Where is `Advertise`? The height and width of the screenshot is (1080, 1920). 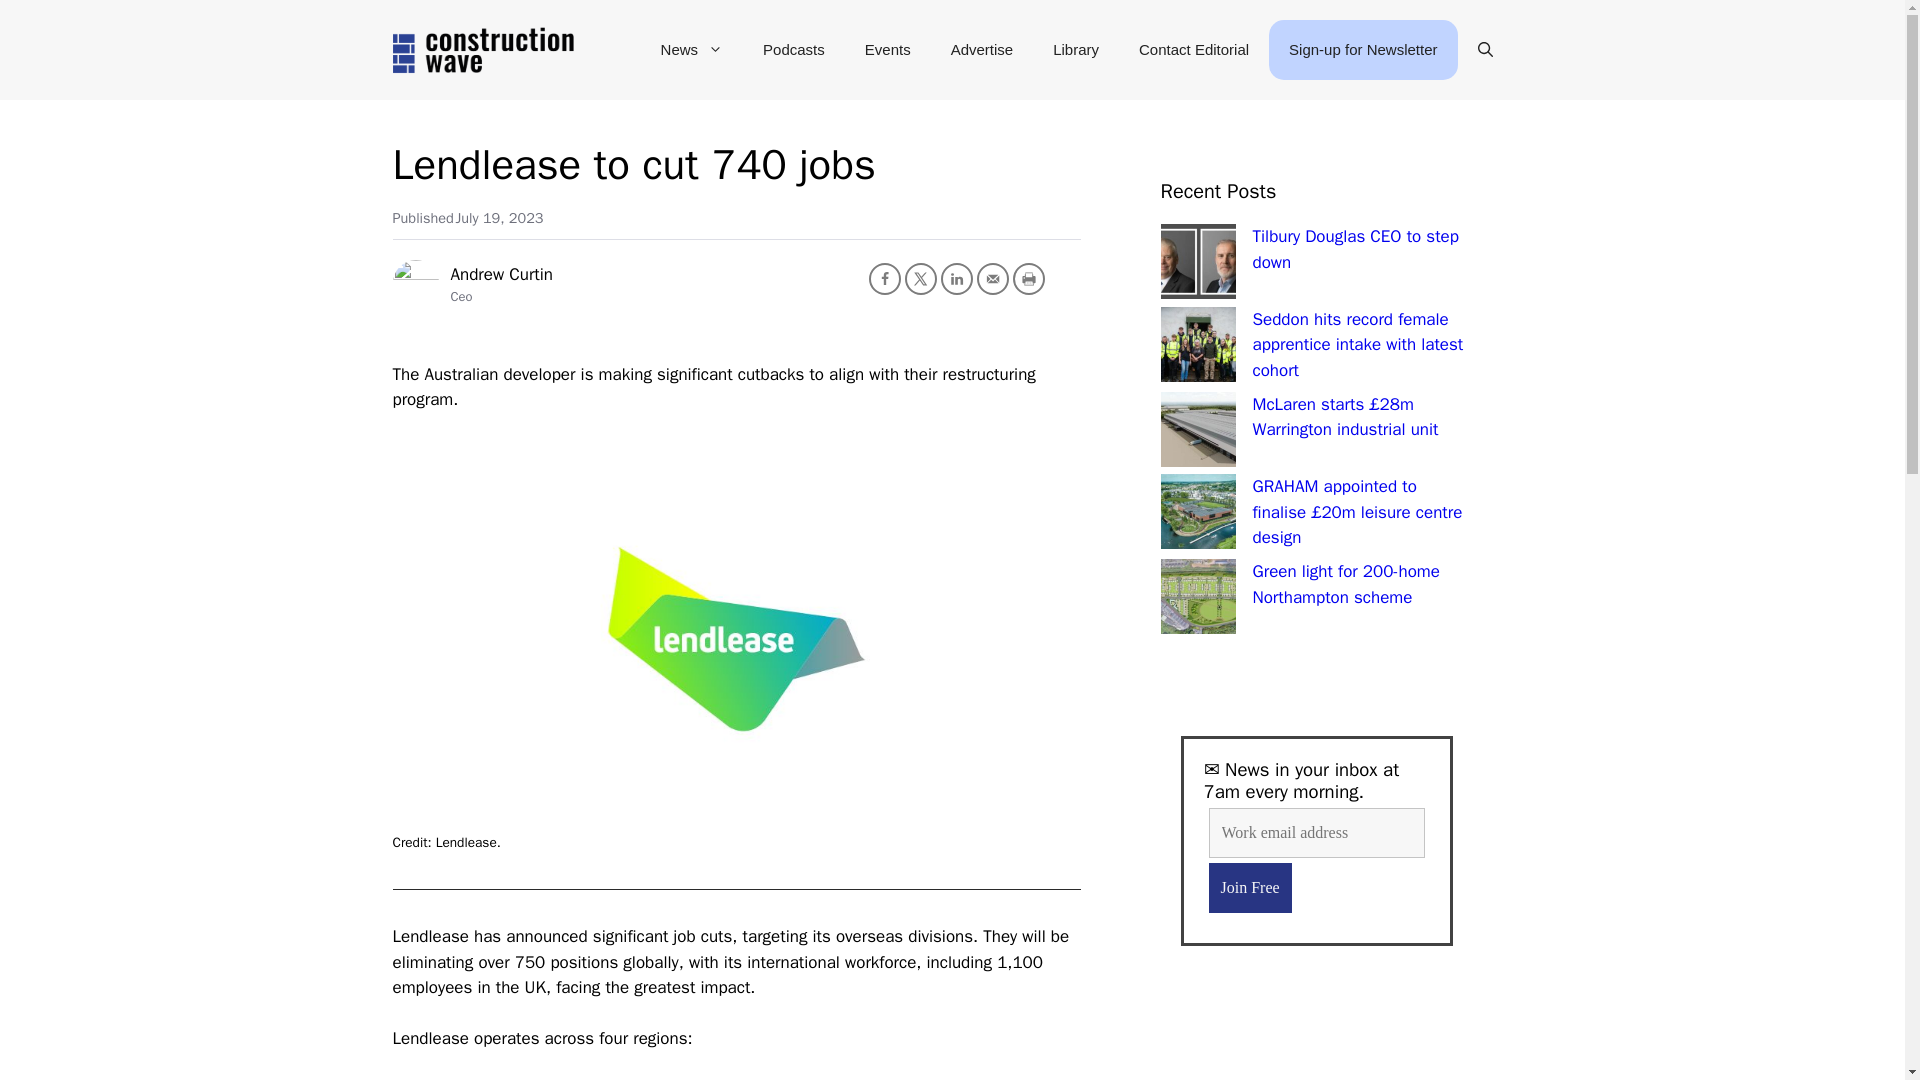
Advertise is located at coordinates (982, 50).